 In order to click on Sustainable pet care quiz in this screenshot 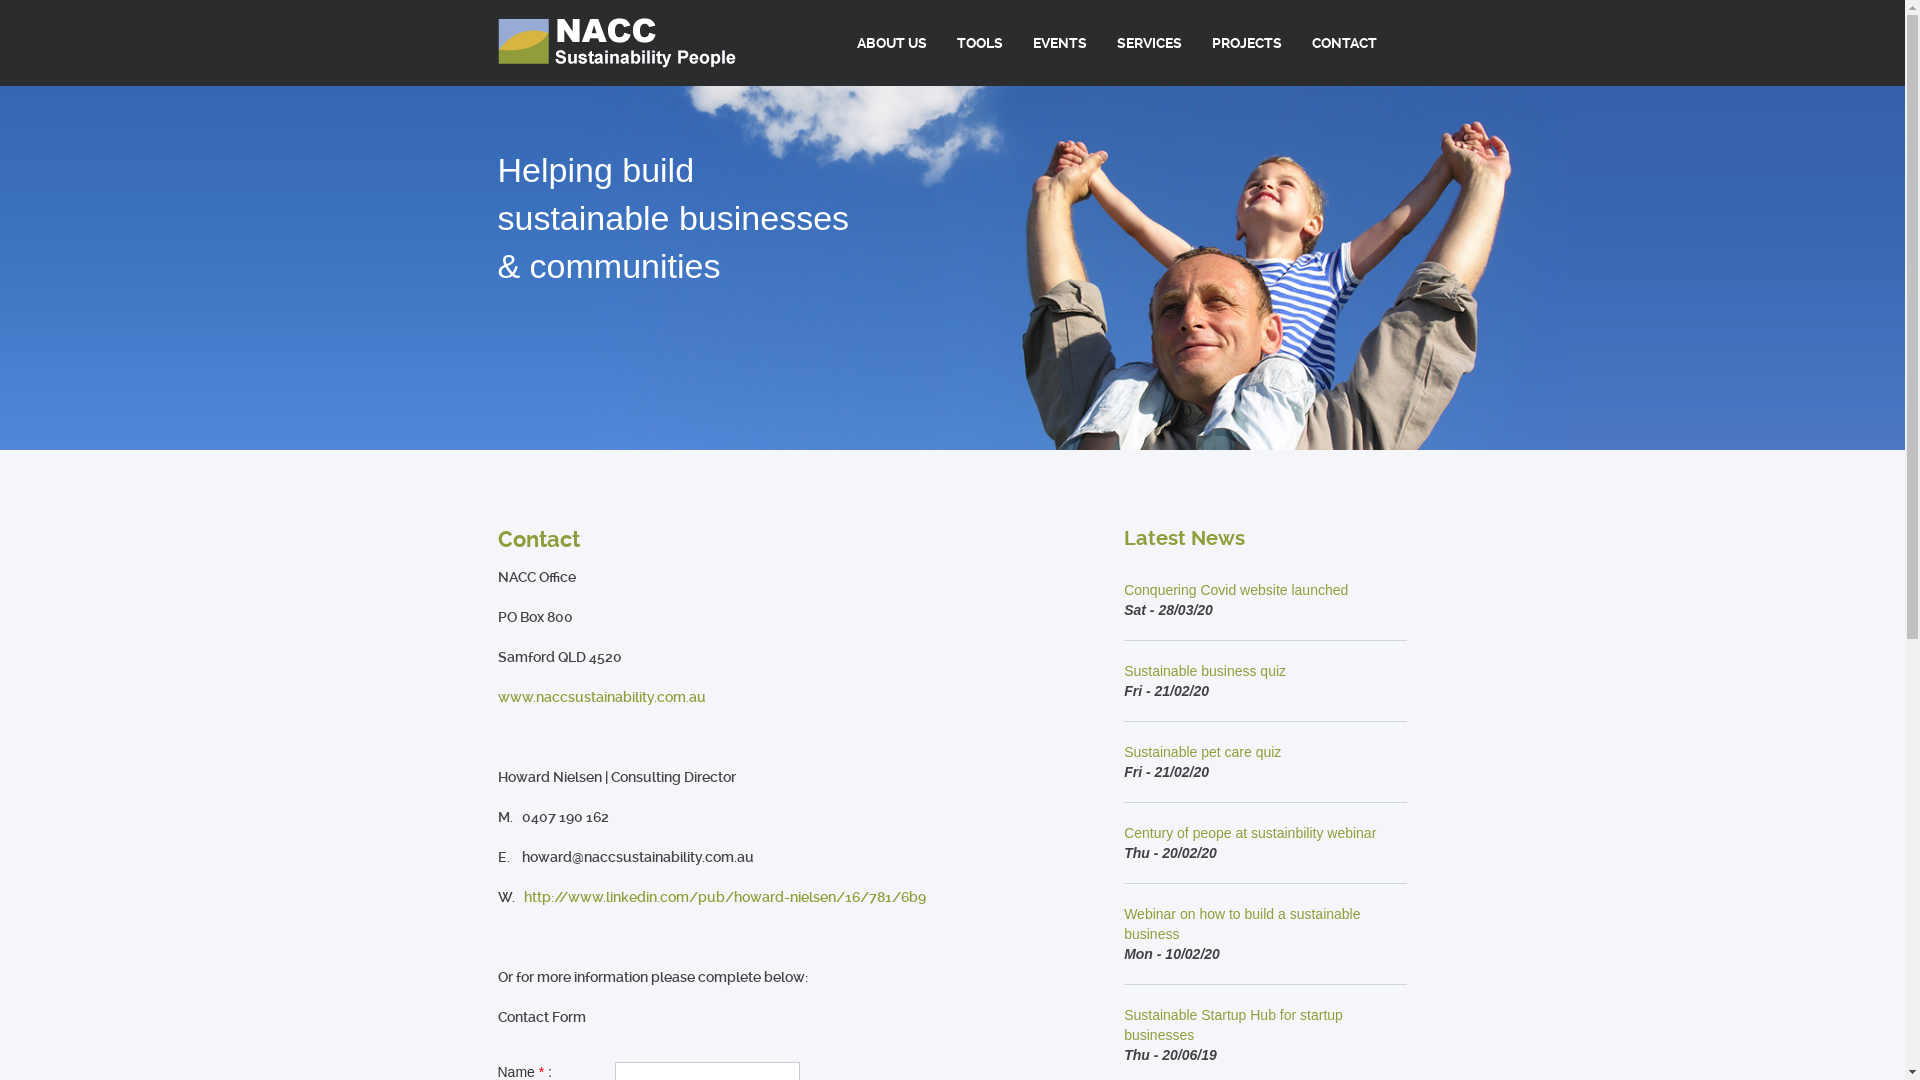, I will do `click(1202, 752)`.